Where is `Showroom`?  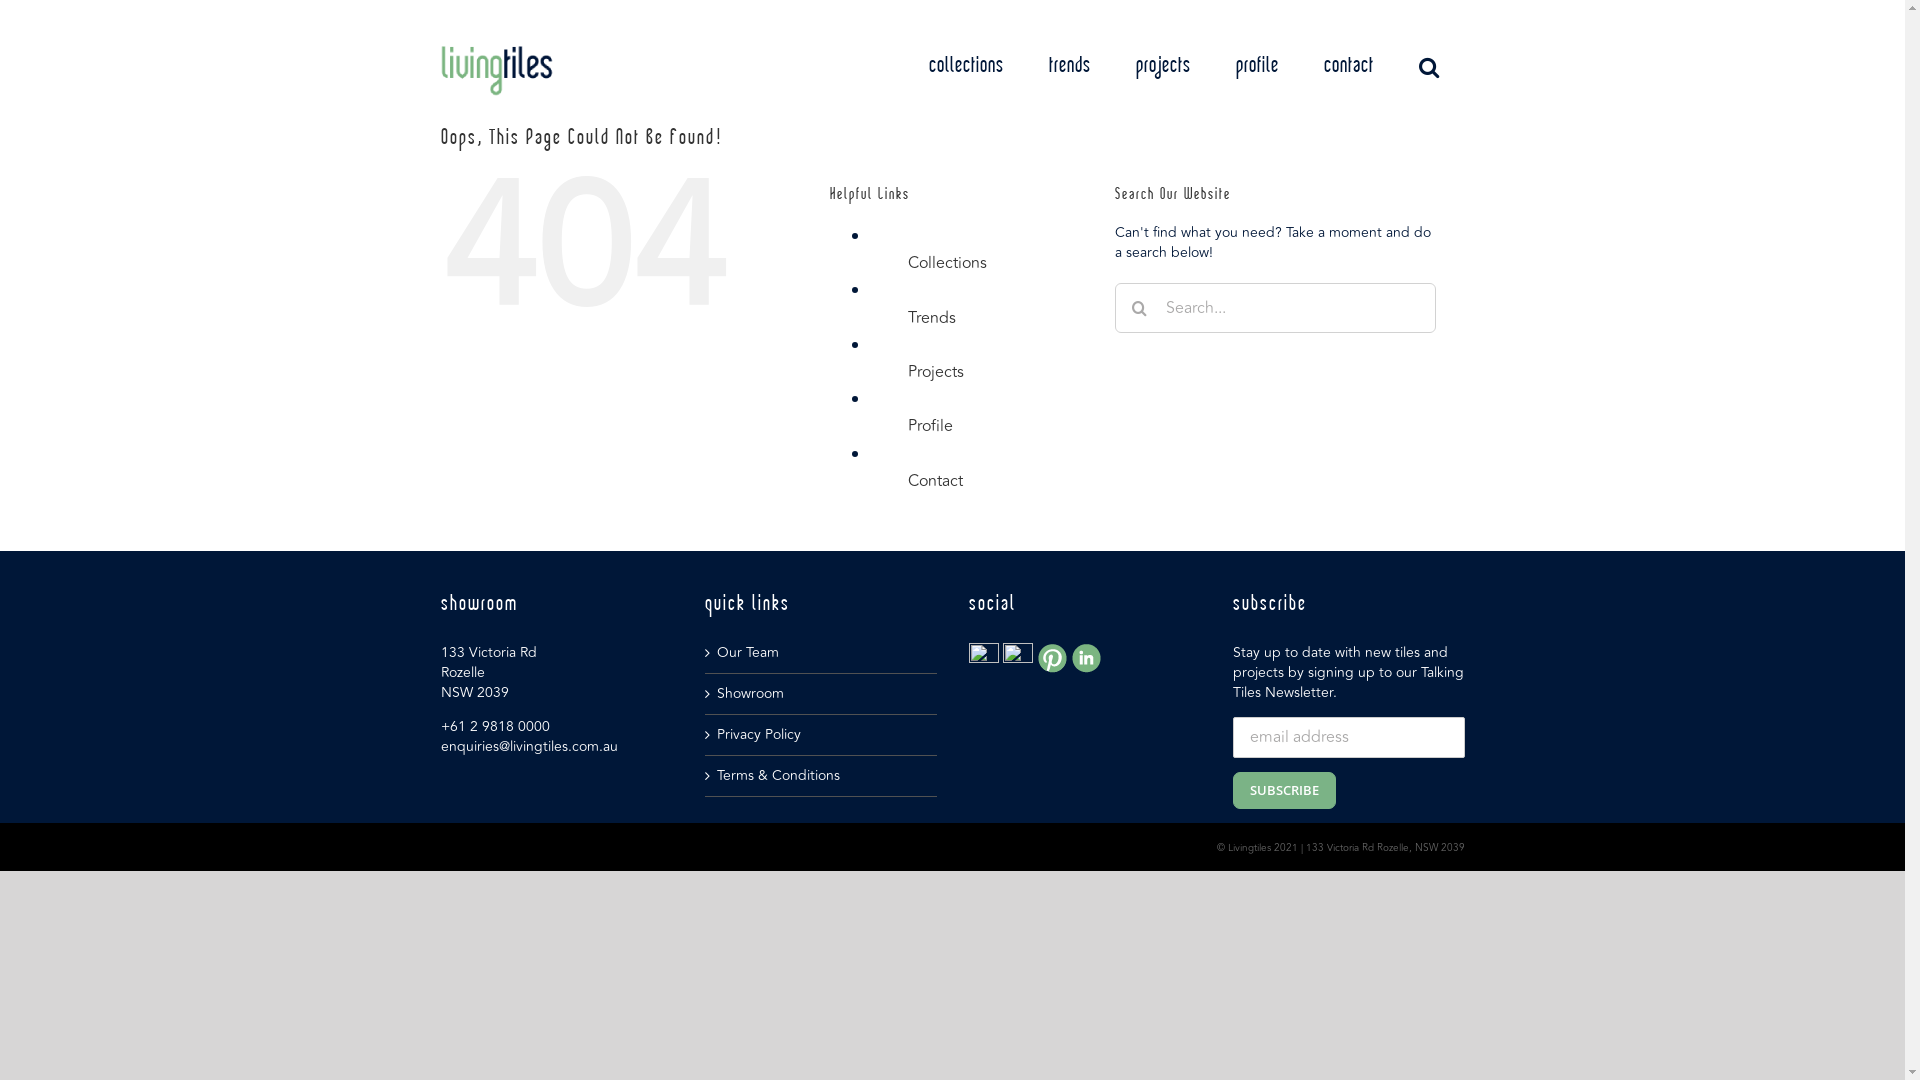 Showroom is located at coordinates (821, 694).